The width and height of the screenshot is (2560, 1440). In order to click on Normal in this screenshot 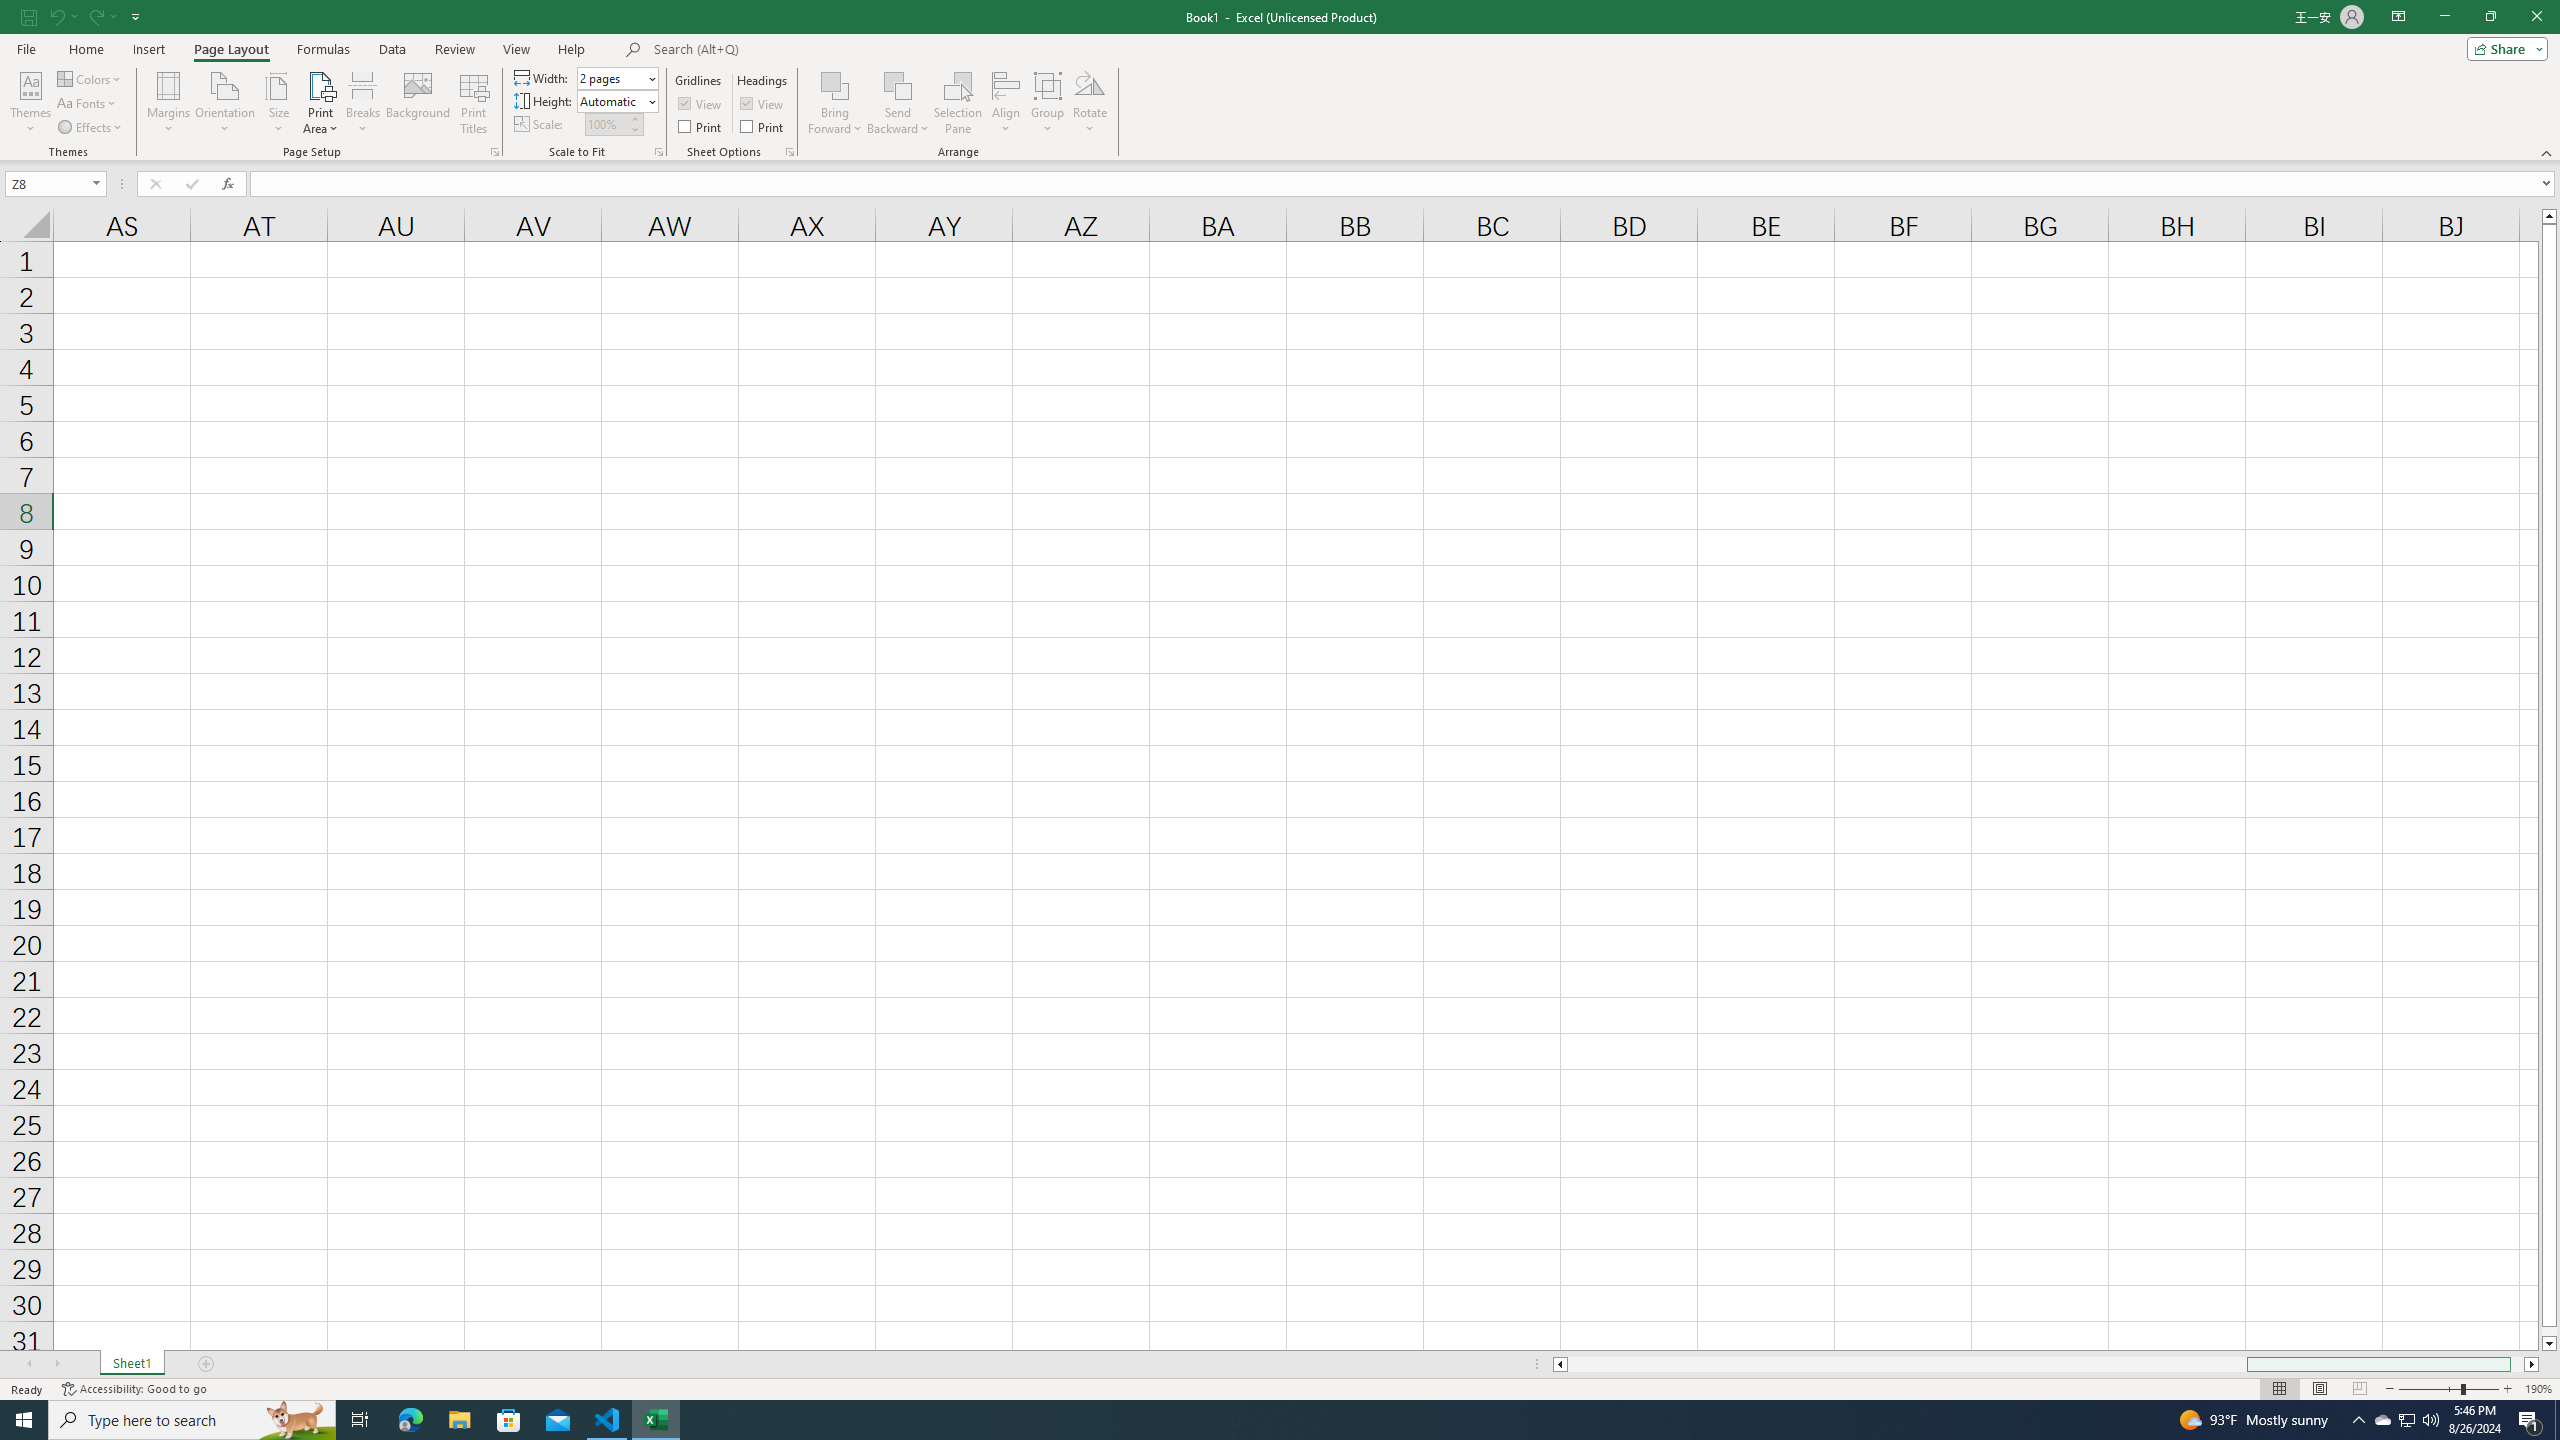, I will do `click(2279, 1389)`.